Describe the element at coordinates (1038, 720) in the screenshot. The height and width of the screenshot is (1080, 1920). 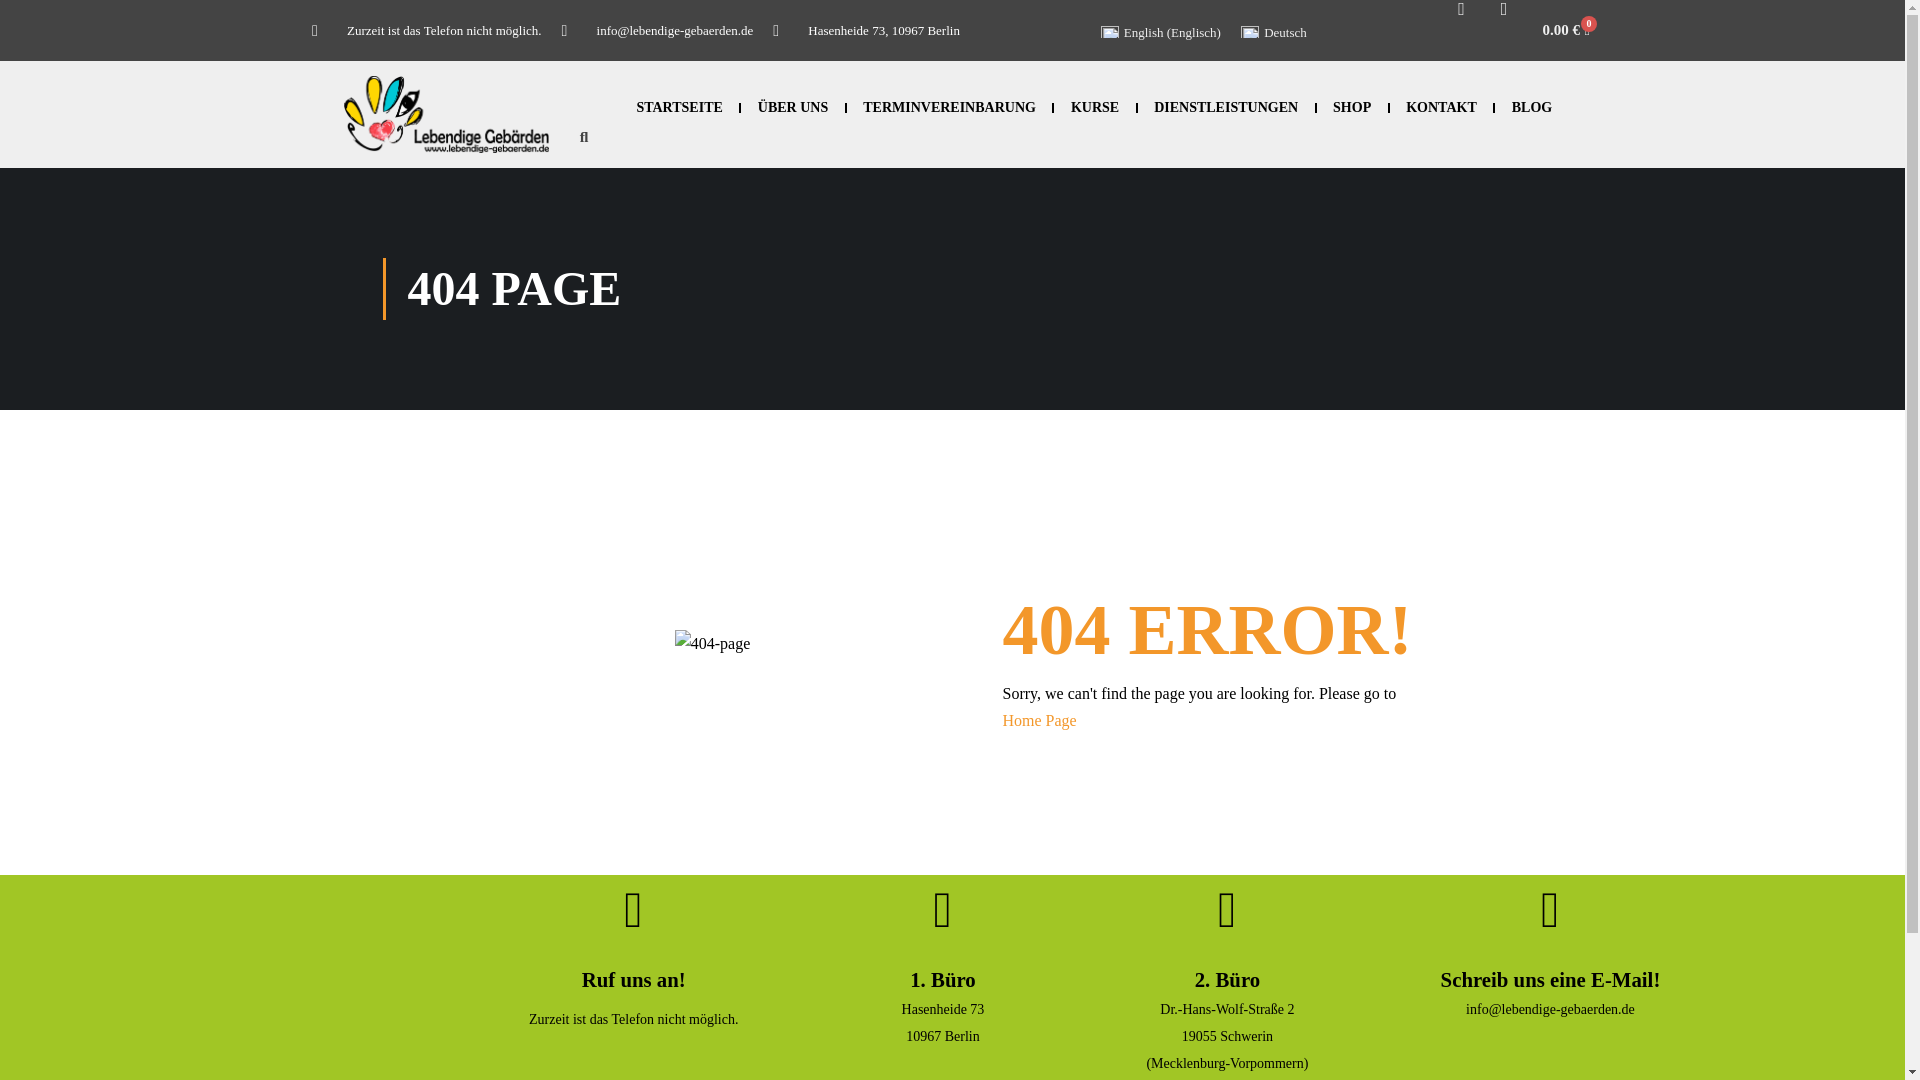
I see `Home Page` at that location.